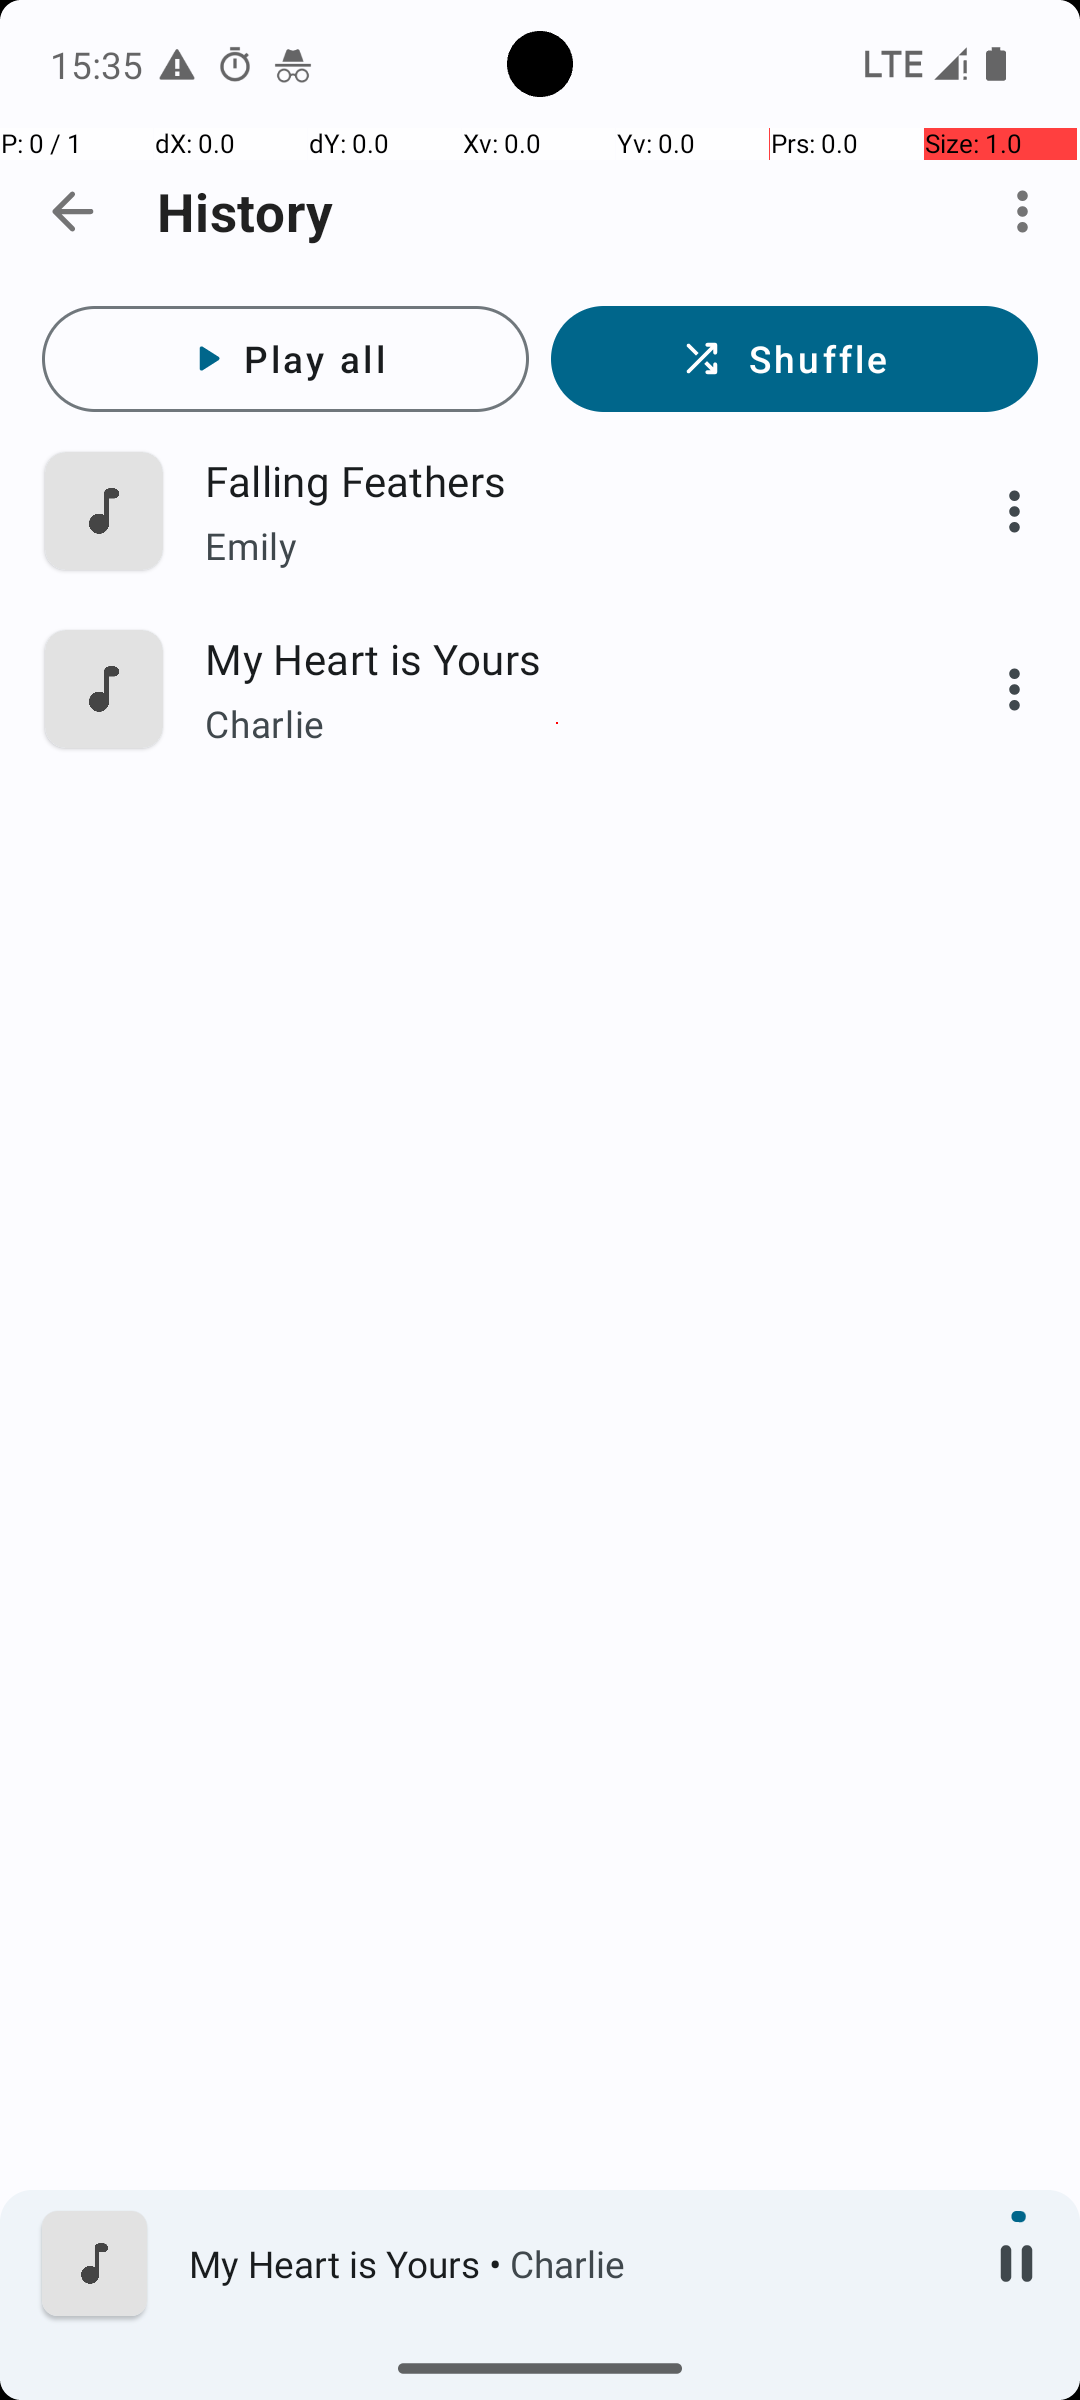 This screenshot has width=1080, height=2400. Describe the element at coordinates (557, 480) in the screenshot. I see `Falling Feathers` at that location.